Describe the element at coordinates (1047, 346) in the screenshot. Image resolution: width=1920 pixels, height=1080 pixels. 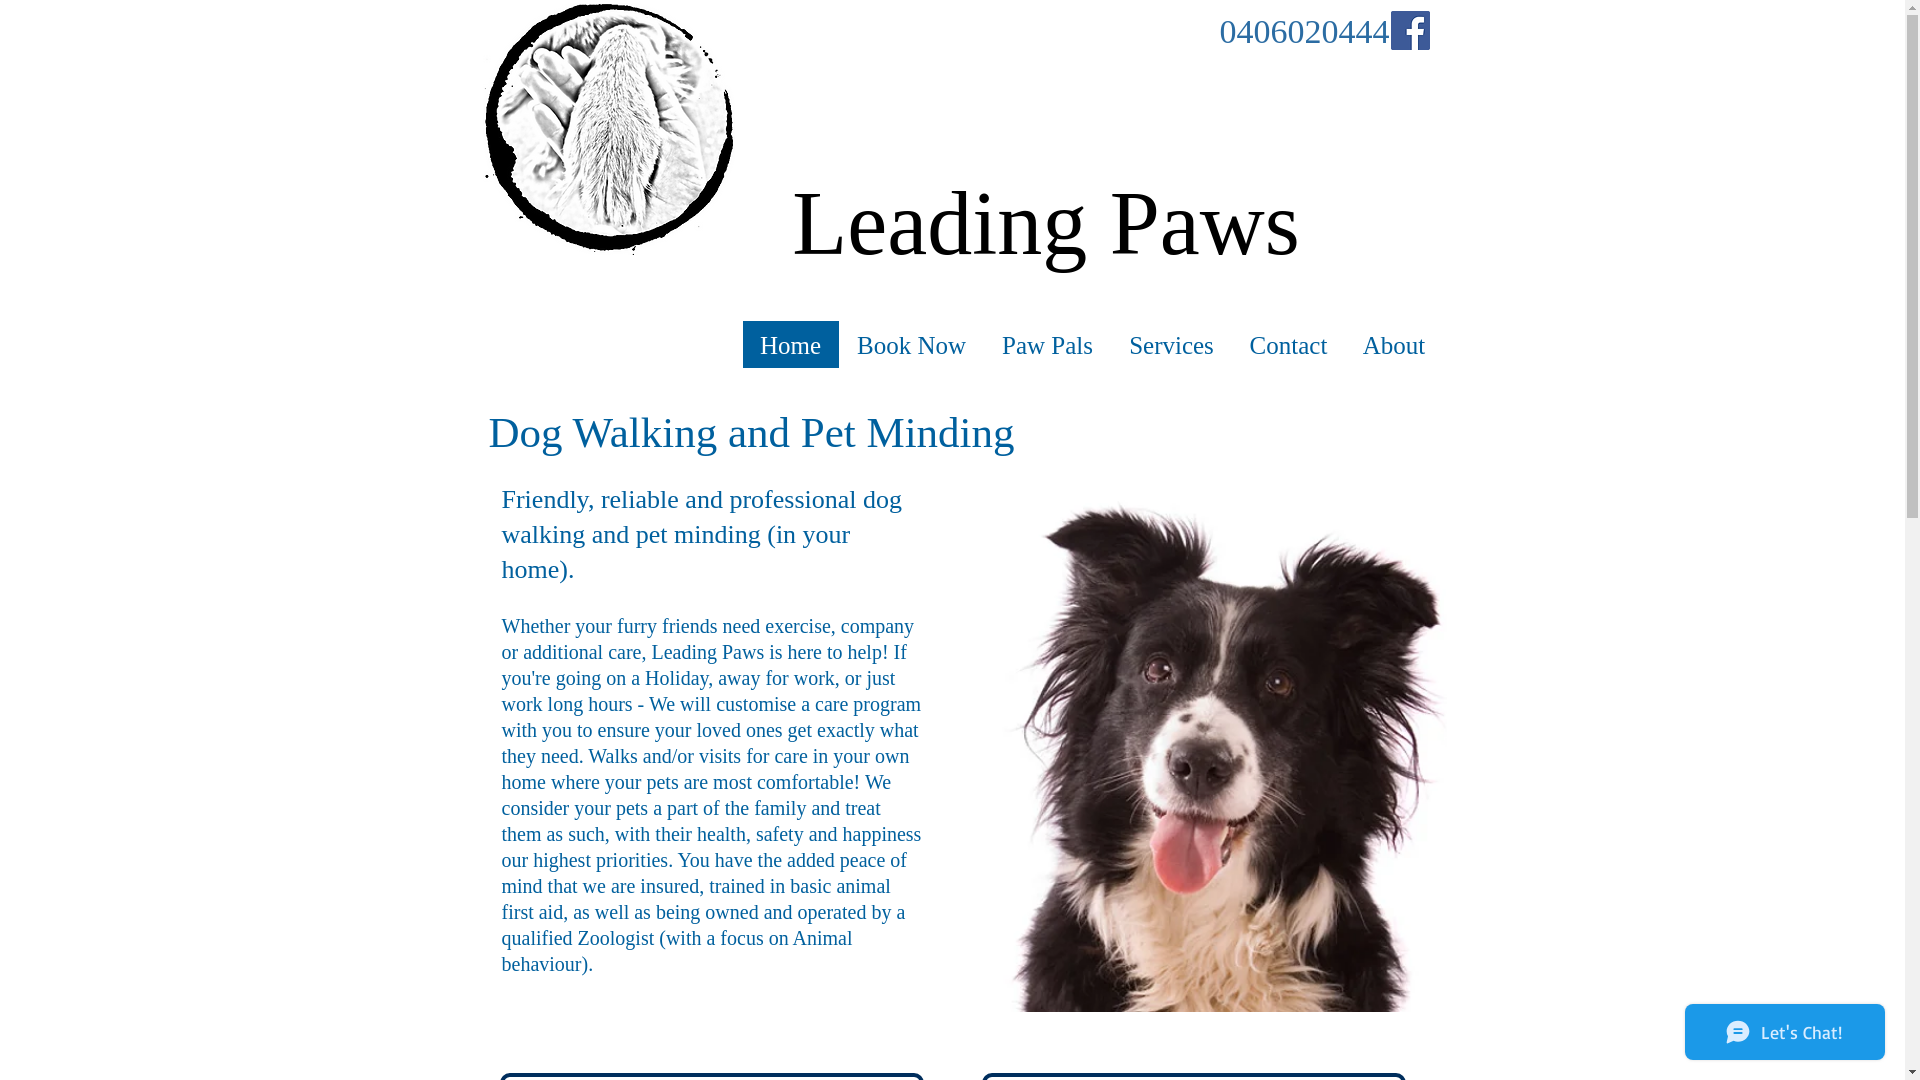
I see `Paw Pals` at that location.